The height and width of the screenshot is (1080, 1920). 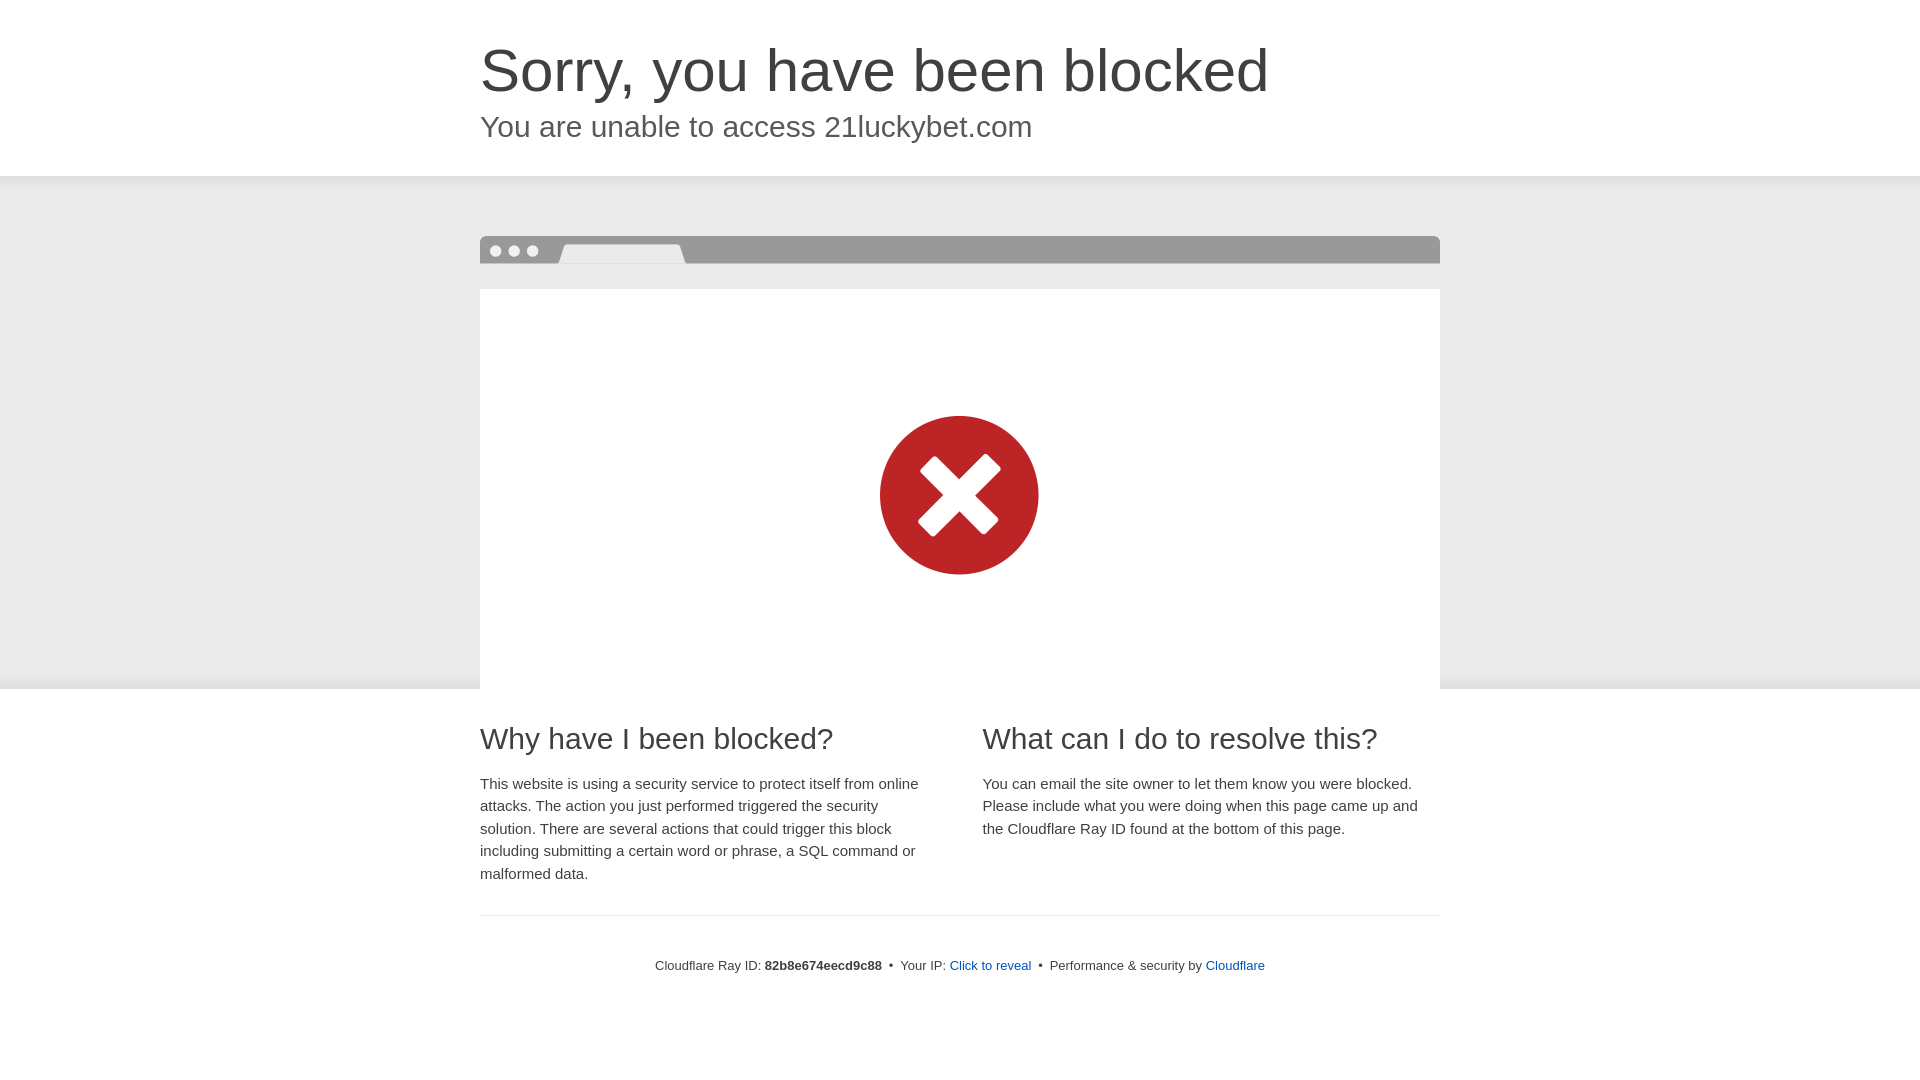 I want to click on Click to reveal, so click(x=991, y=966).